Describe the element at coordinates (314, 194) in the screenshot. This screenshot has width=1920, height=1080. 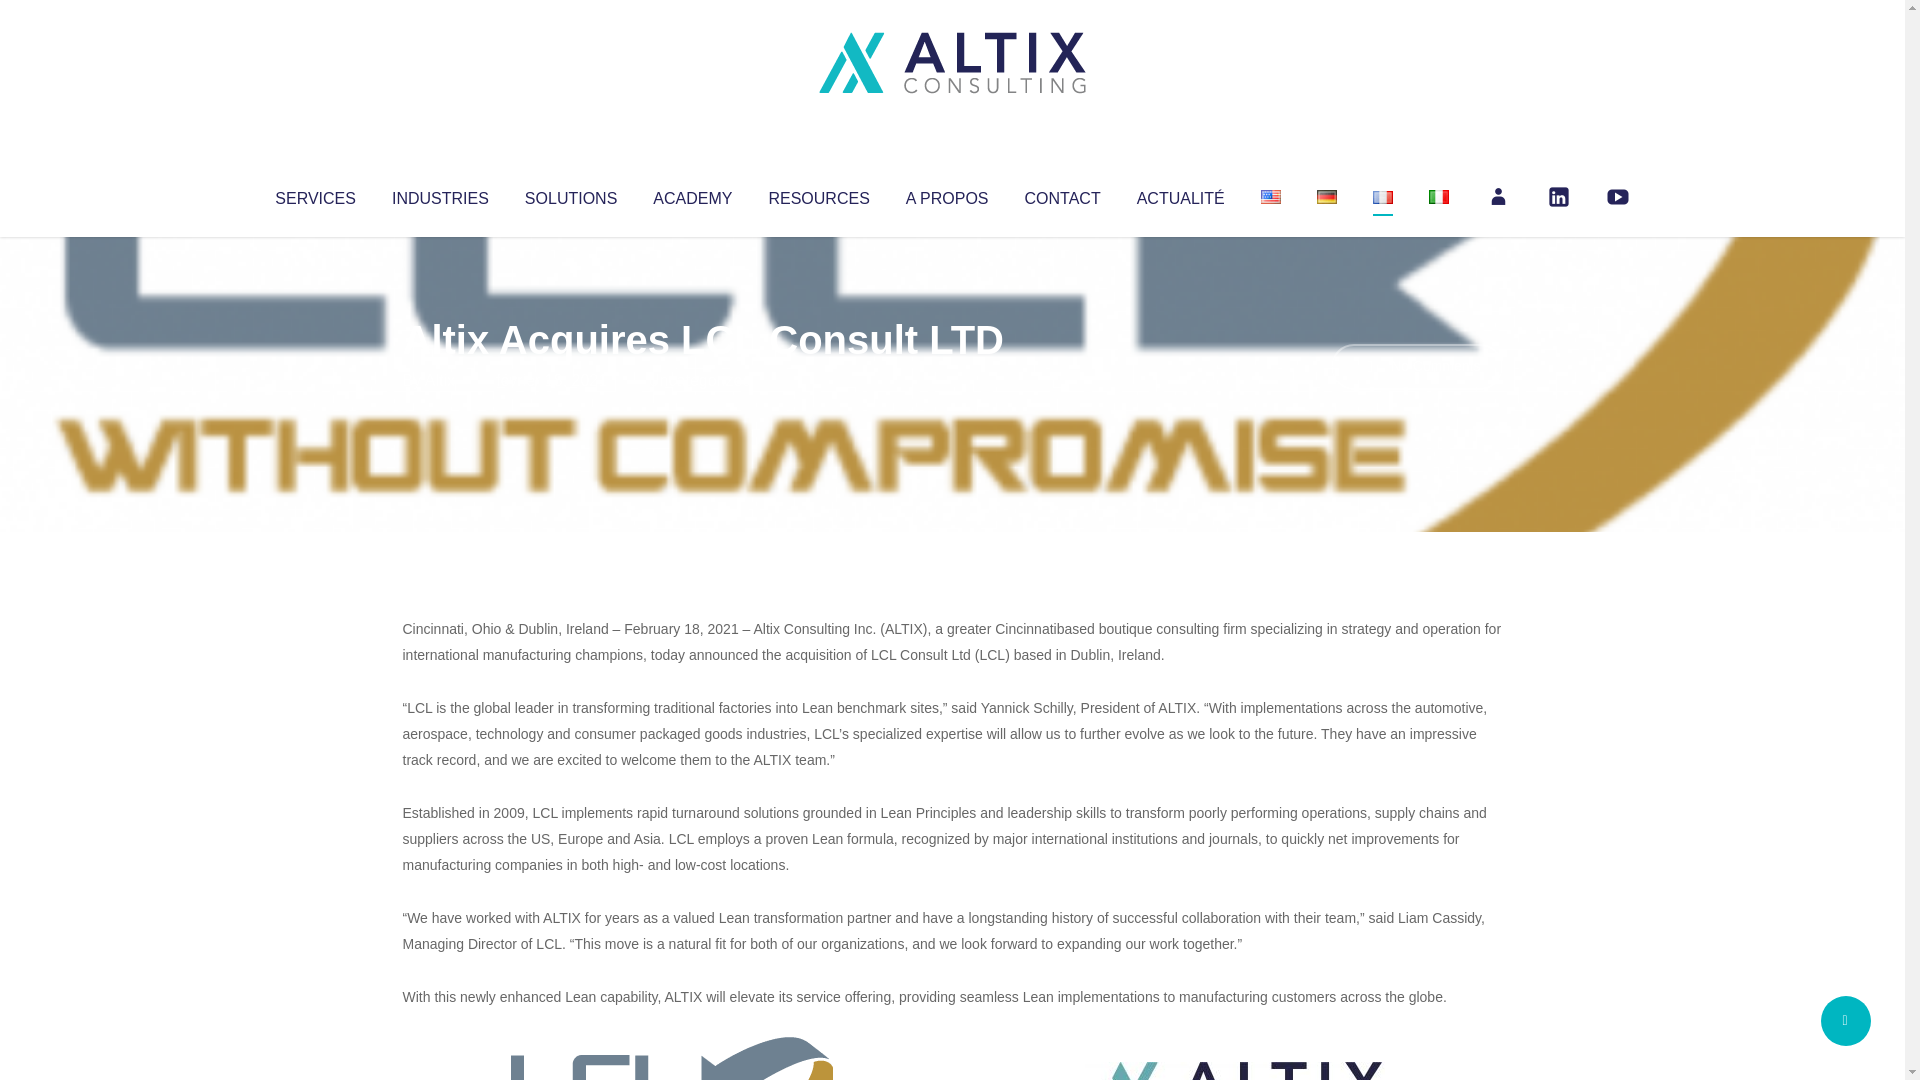
I see `SERVICES` at that location.